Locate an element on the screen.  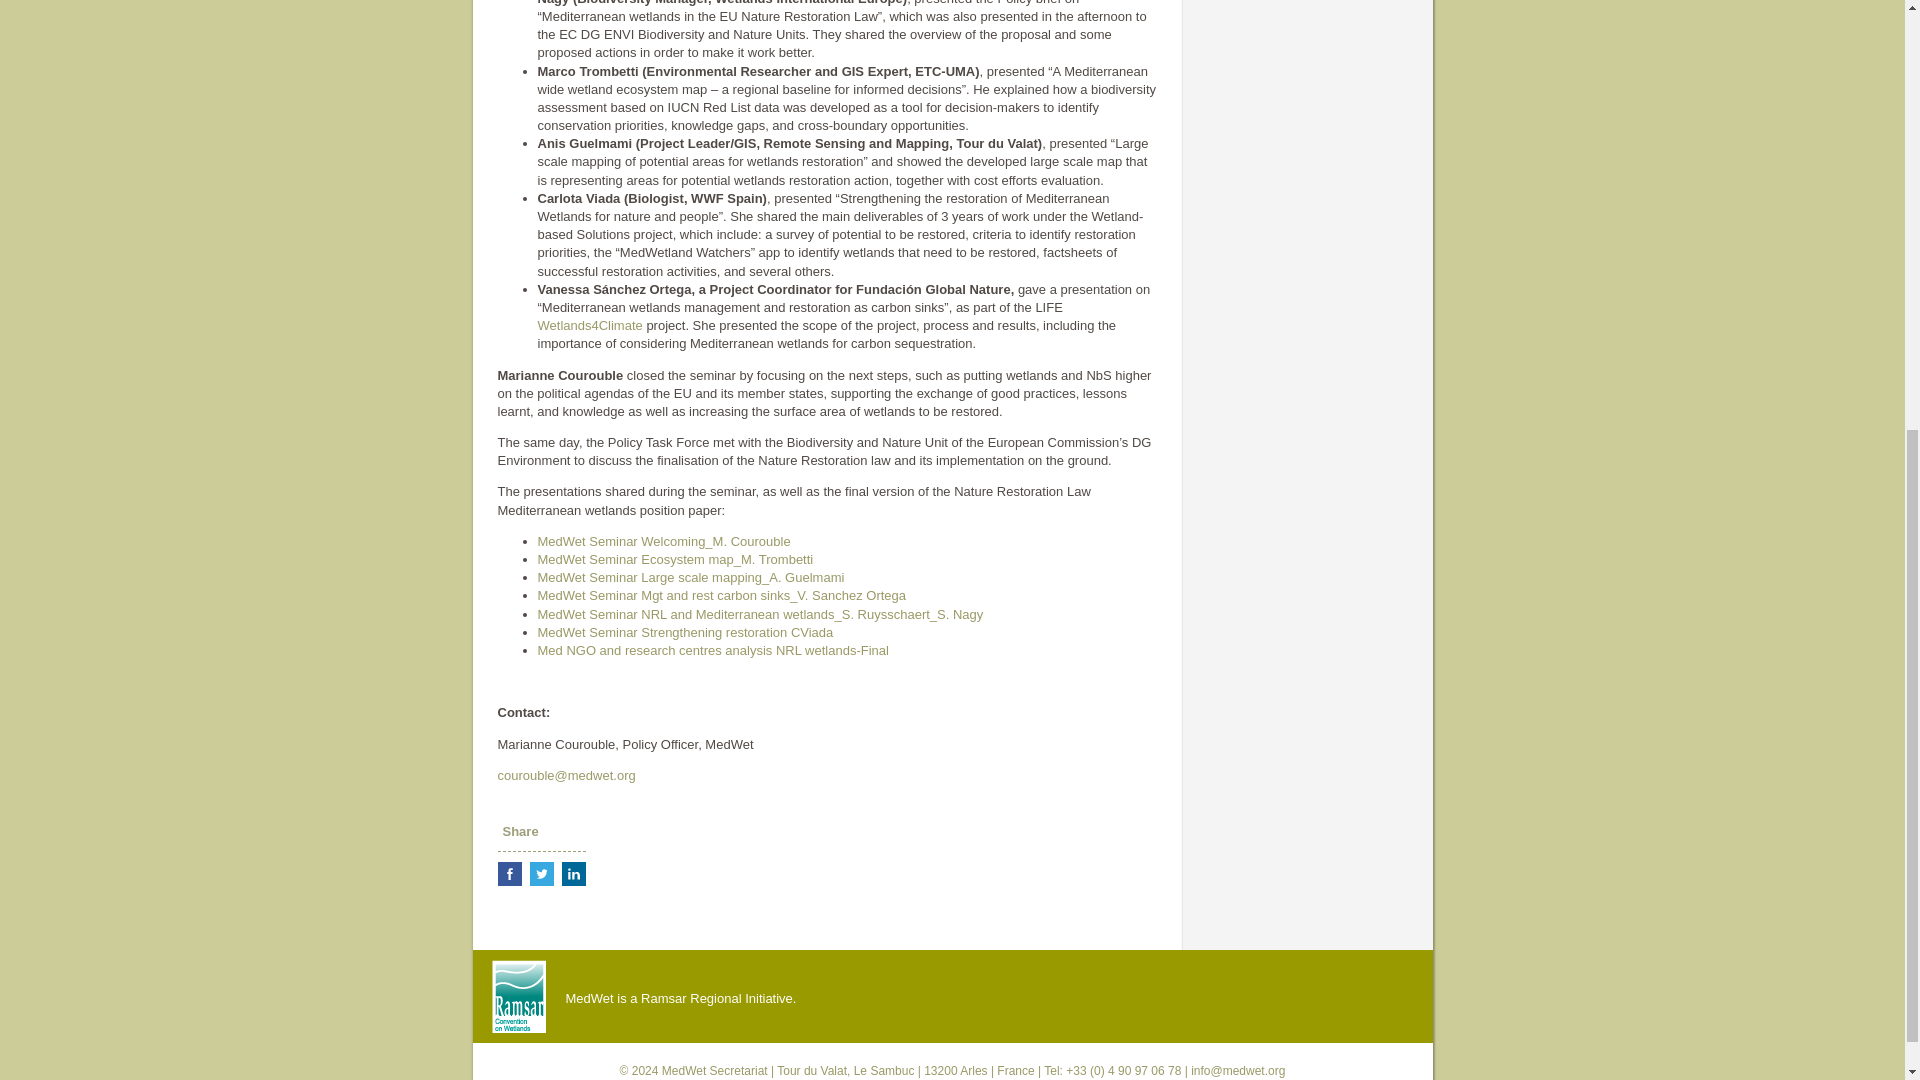
Share on Facebook is located at coordinates (510, 873).